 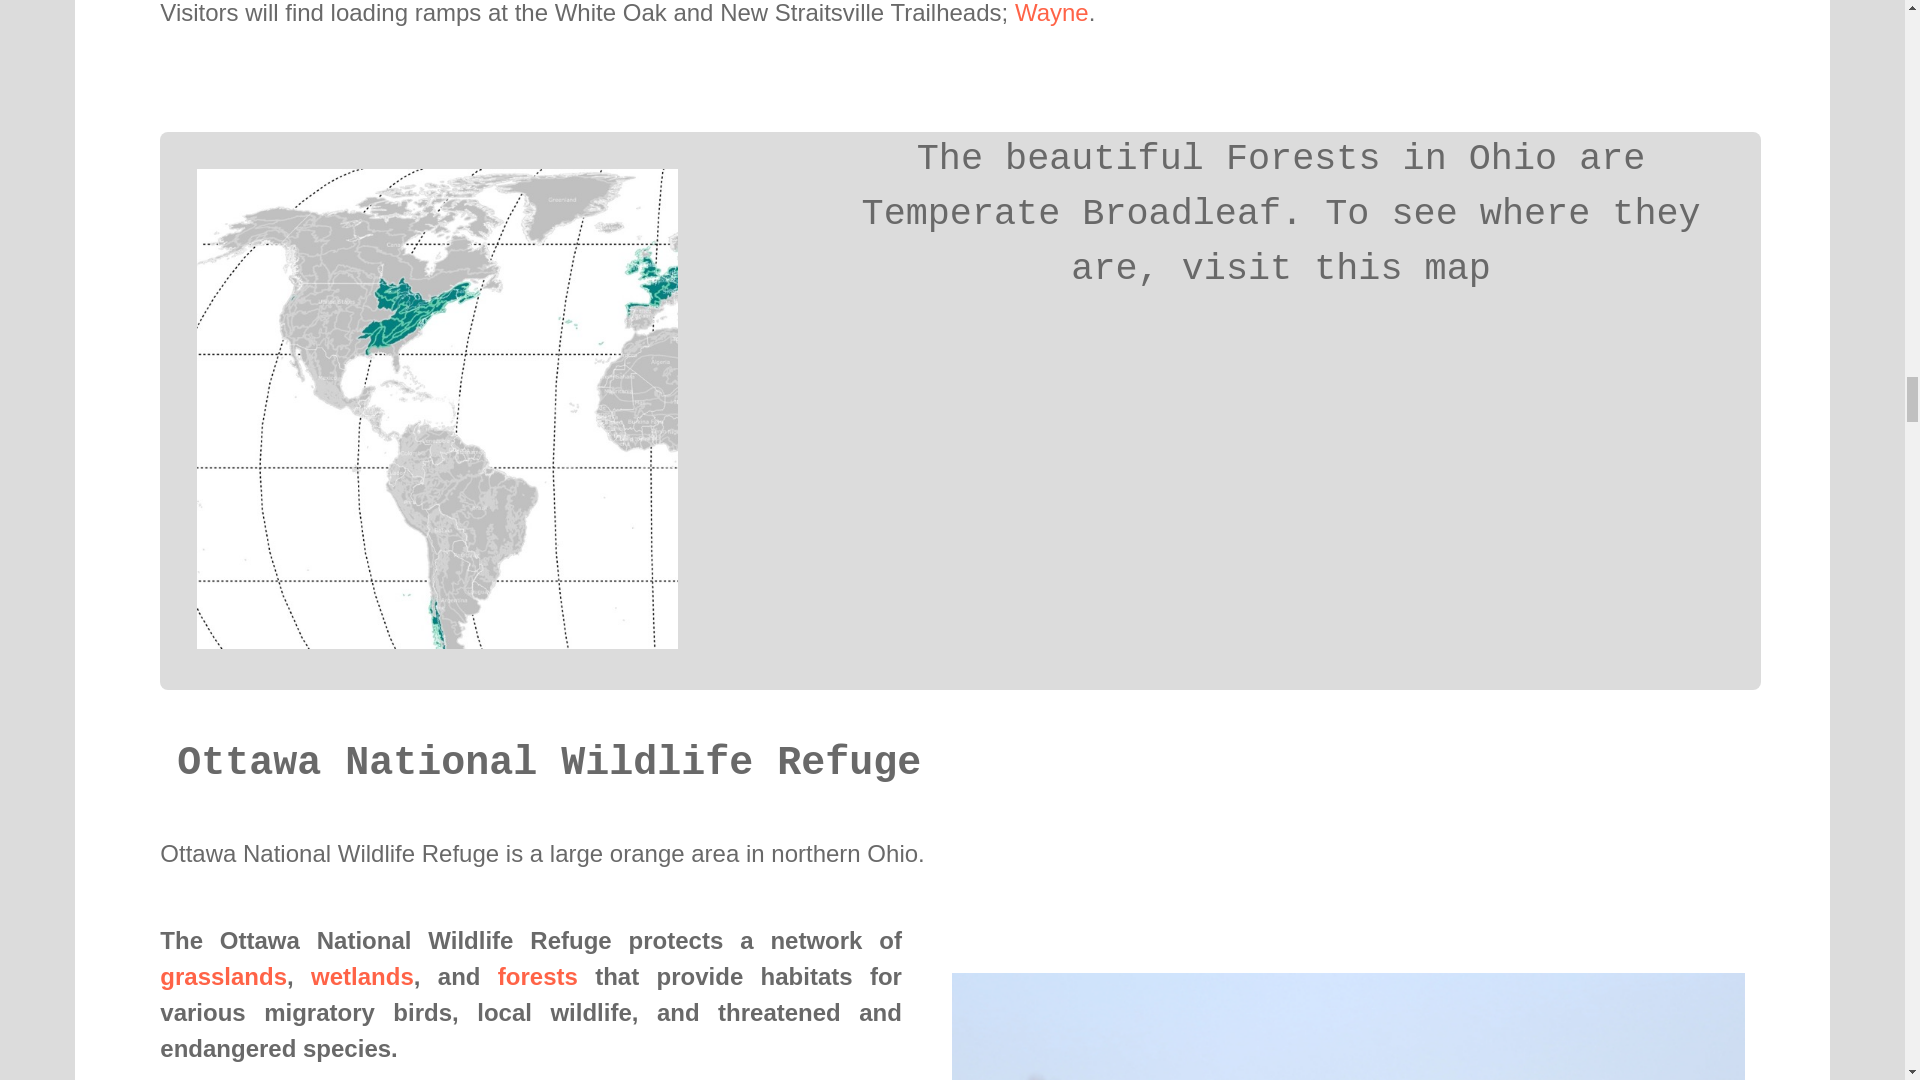 I want to click on wetlands, so click(x=362, y=976).